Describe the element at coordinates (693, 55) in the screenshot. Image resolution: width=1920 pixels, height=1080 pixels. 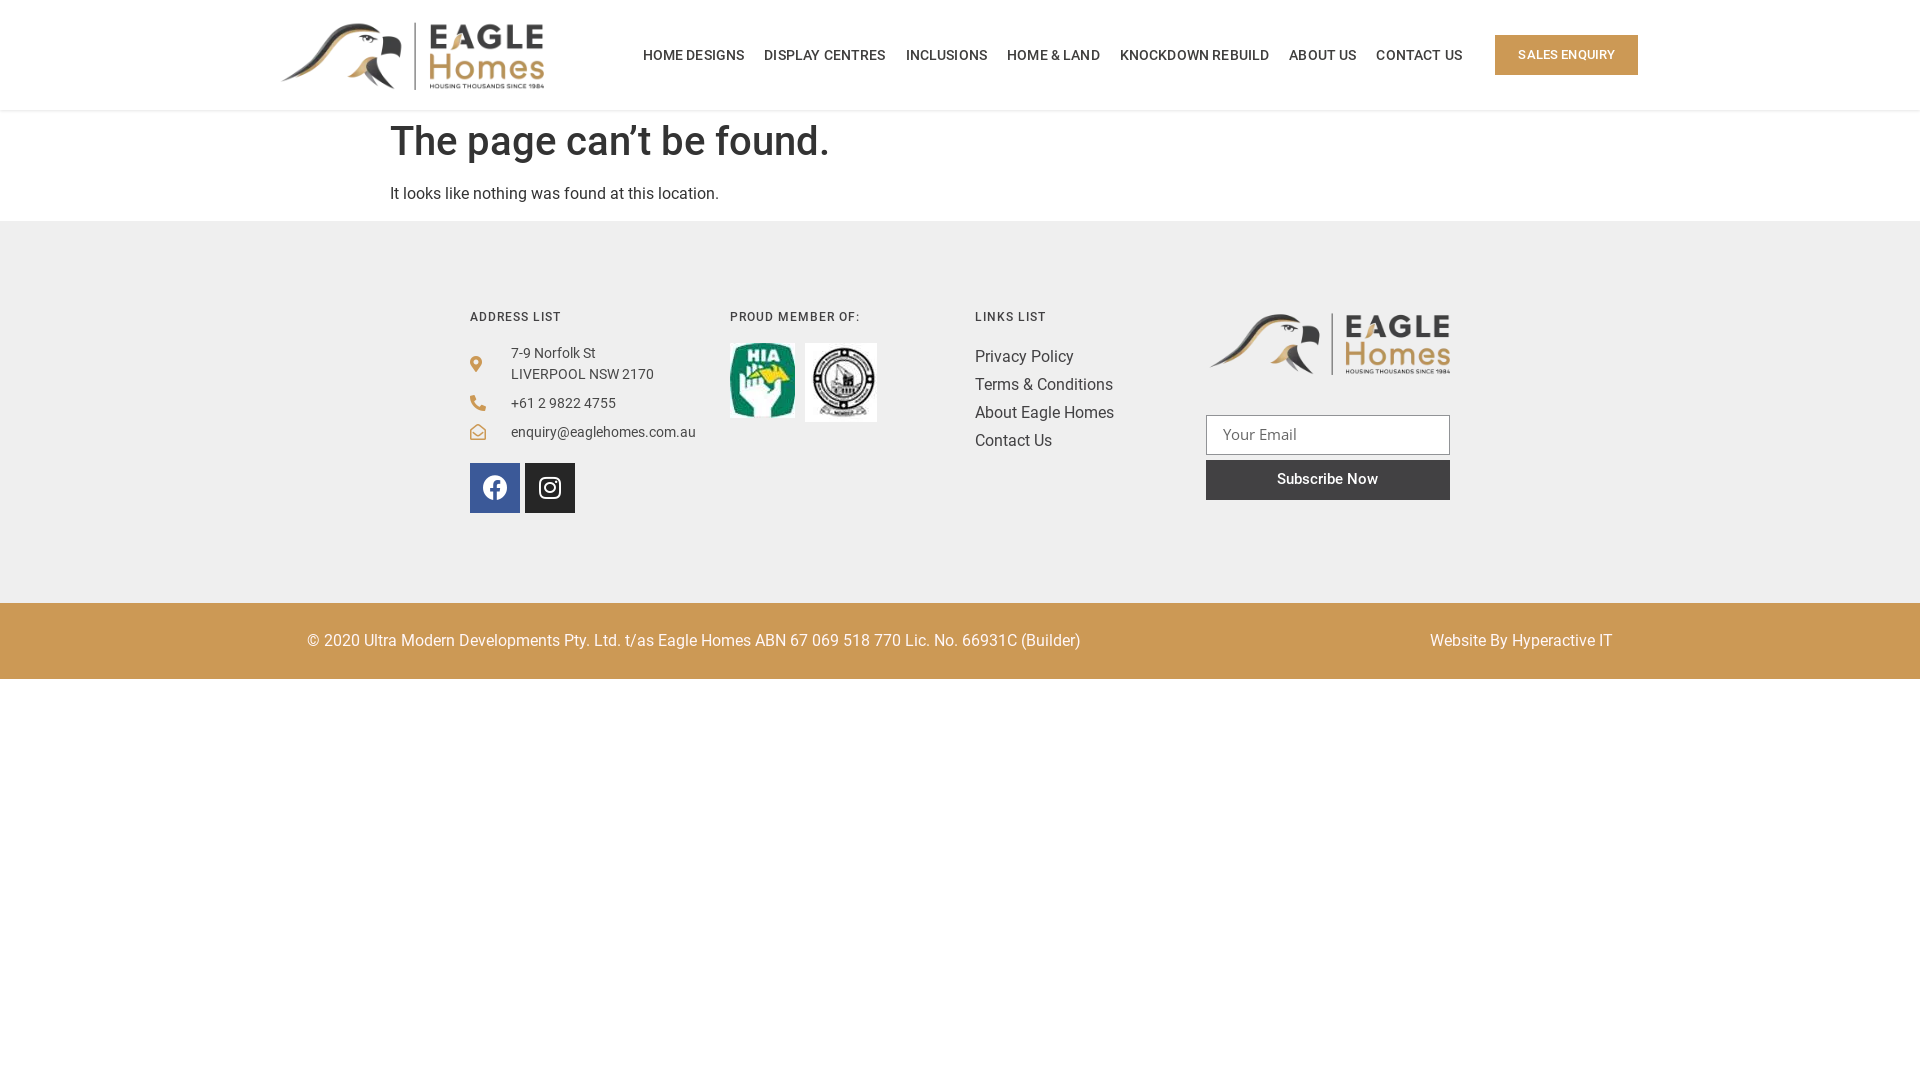
I see `HOME DESIGNS` at that location.